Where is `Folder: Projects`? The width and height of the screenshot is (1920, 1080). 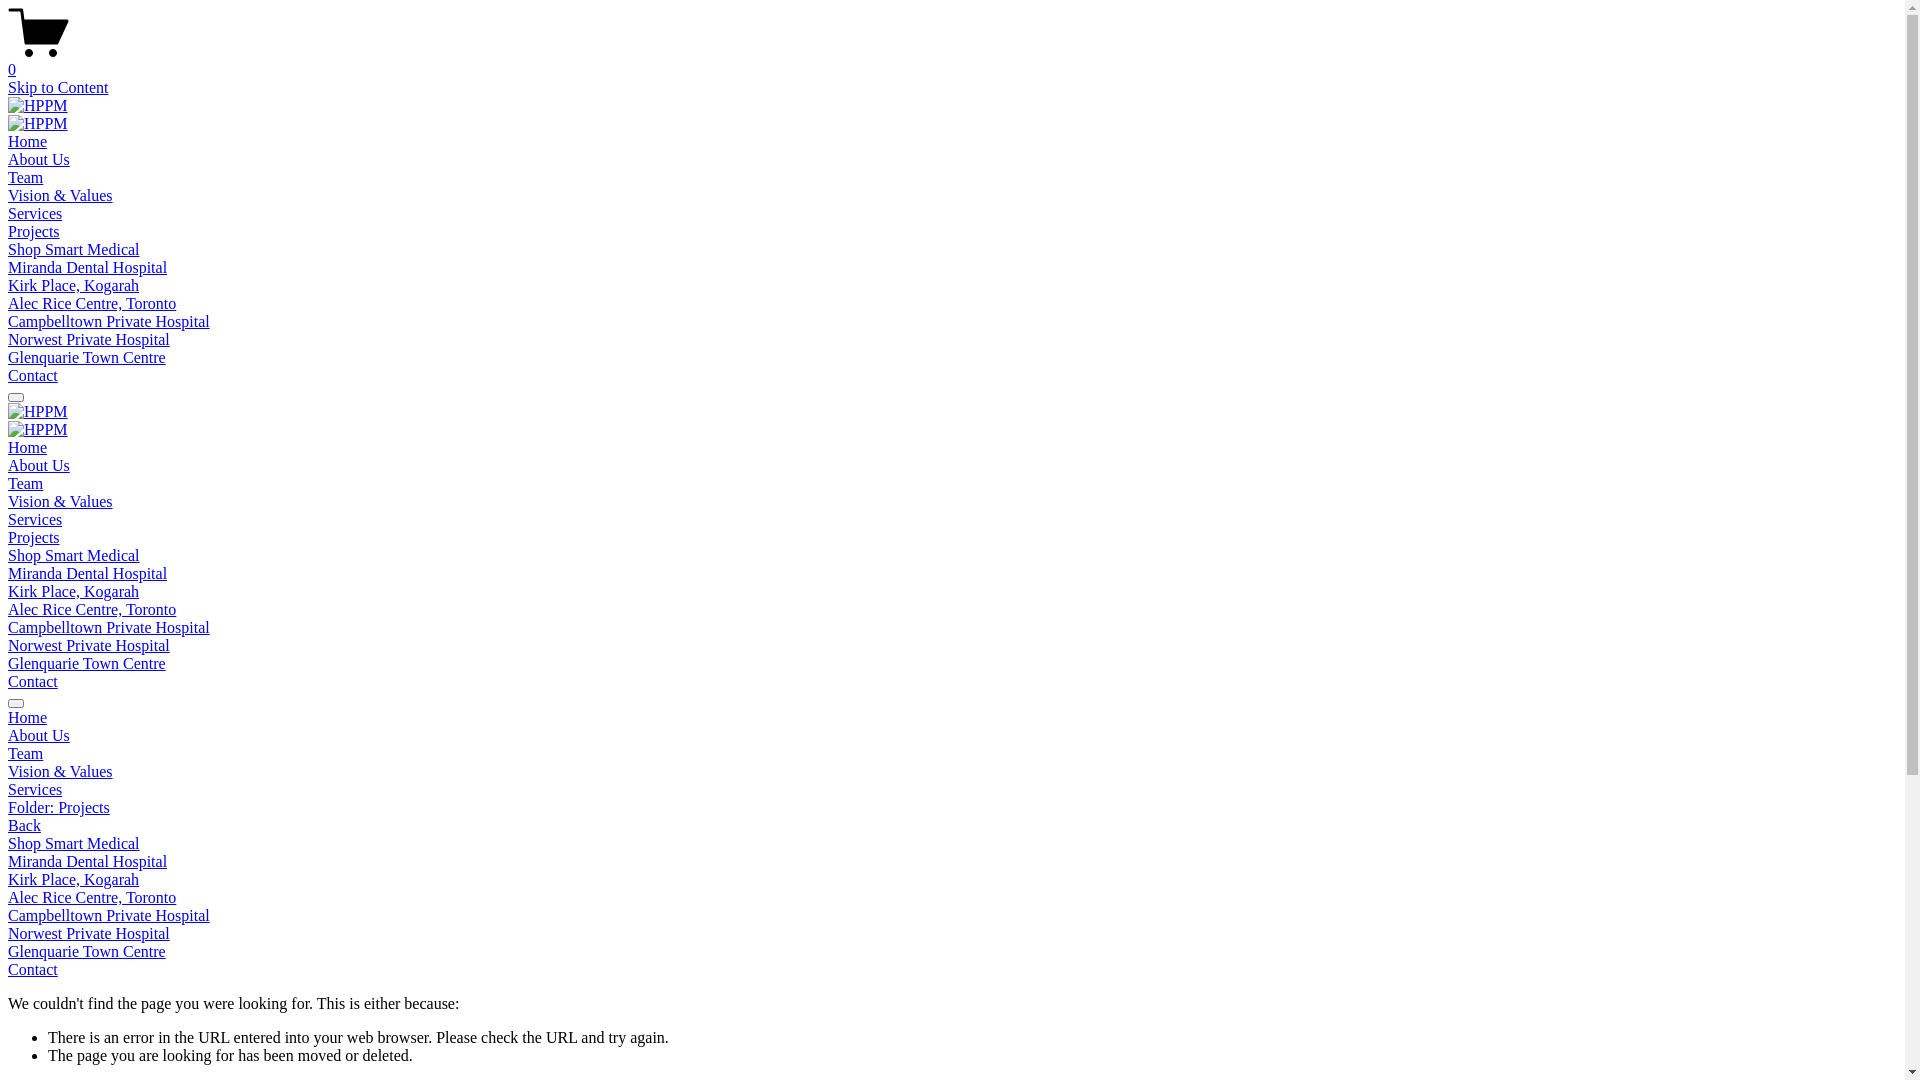 Folder: Projects is located at coordinates (952, 808).